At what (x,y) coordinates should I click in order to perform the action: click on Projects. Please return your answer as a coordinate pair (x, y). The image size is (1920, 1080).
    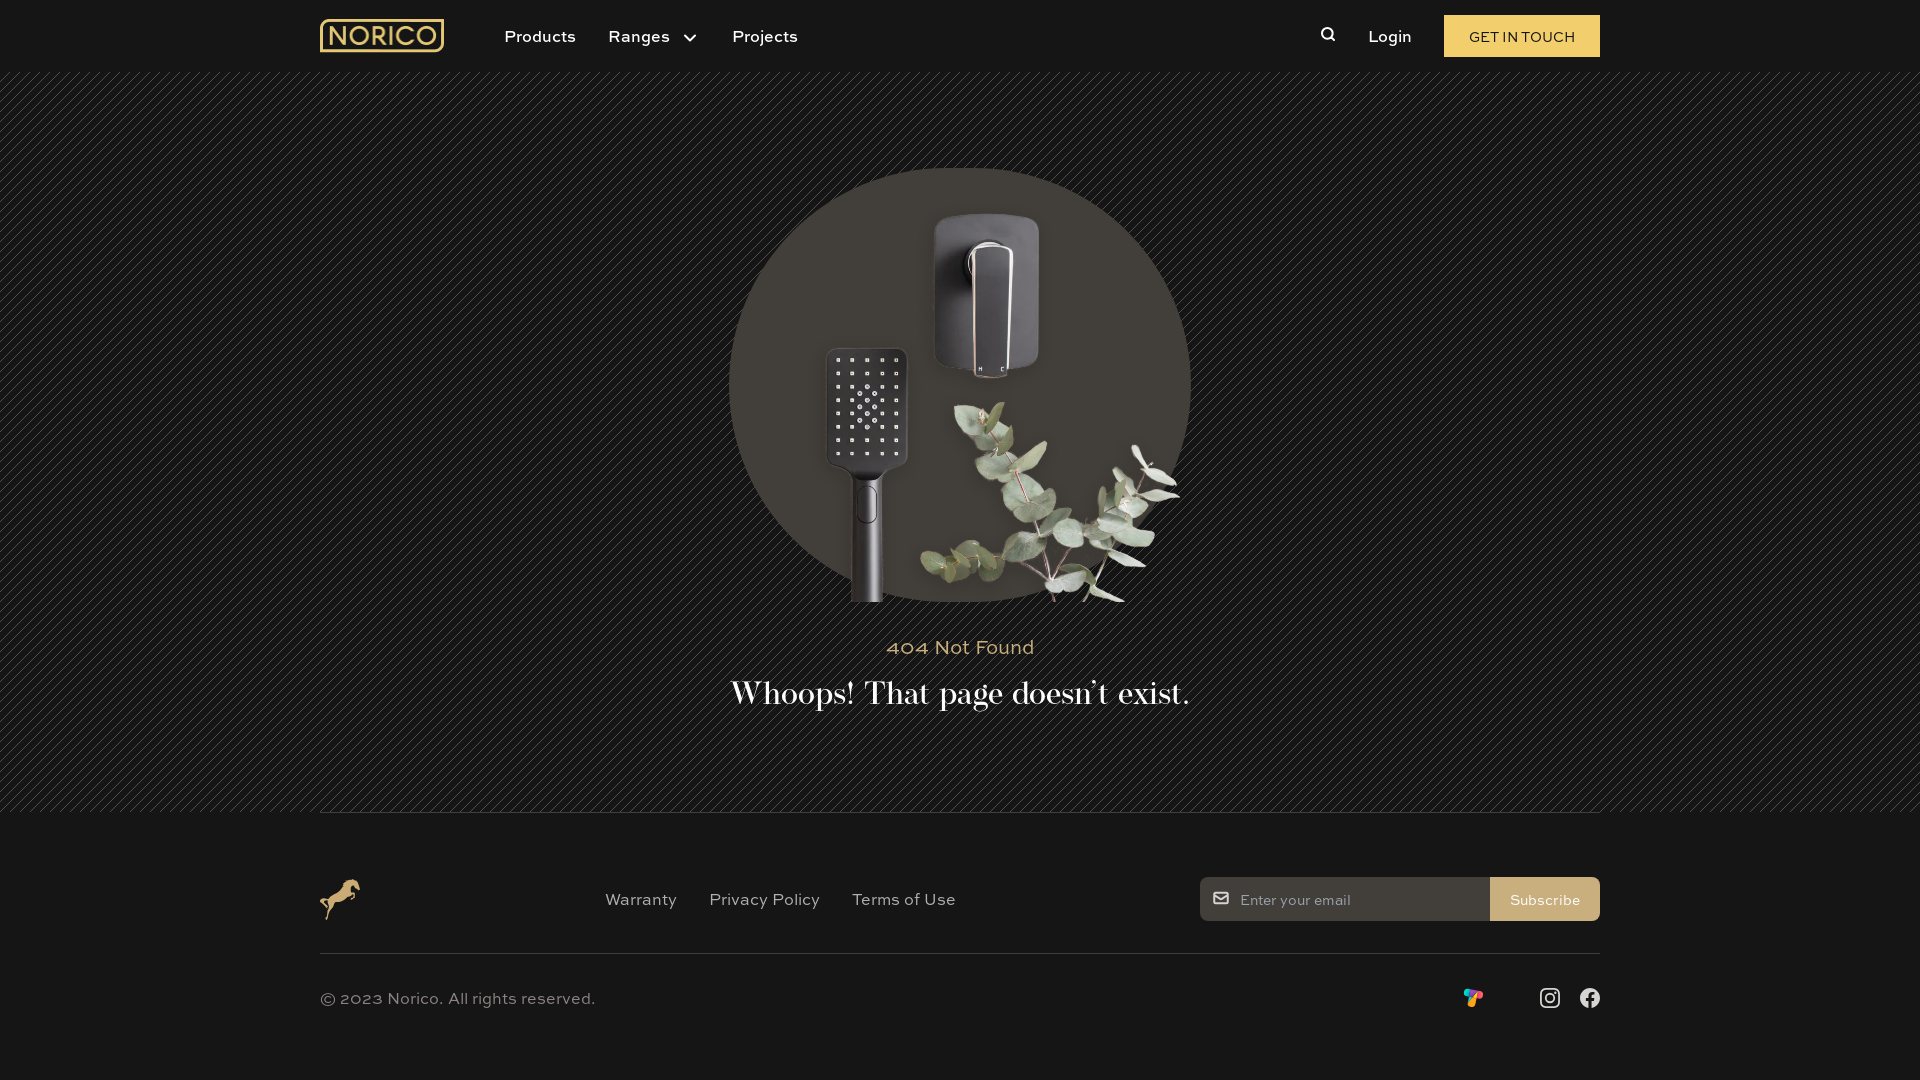
    Looking at the image, I should click on (765, 36).